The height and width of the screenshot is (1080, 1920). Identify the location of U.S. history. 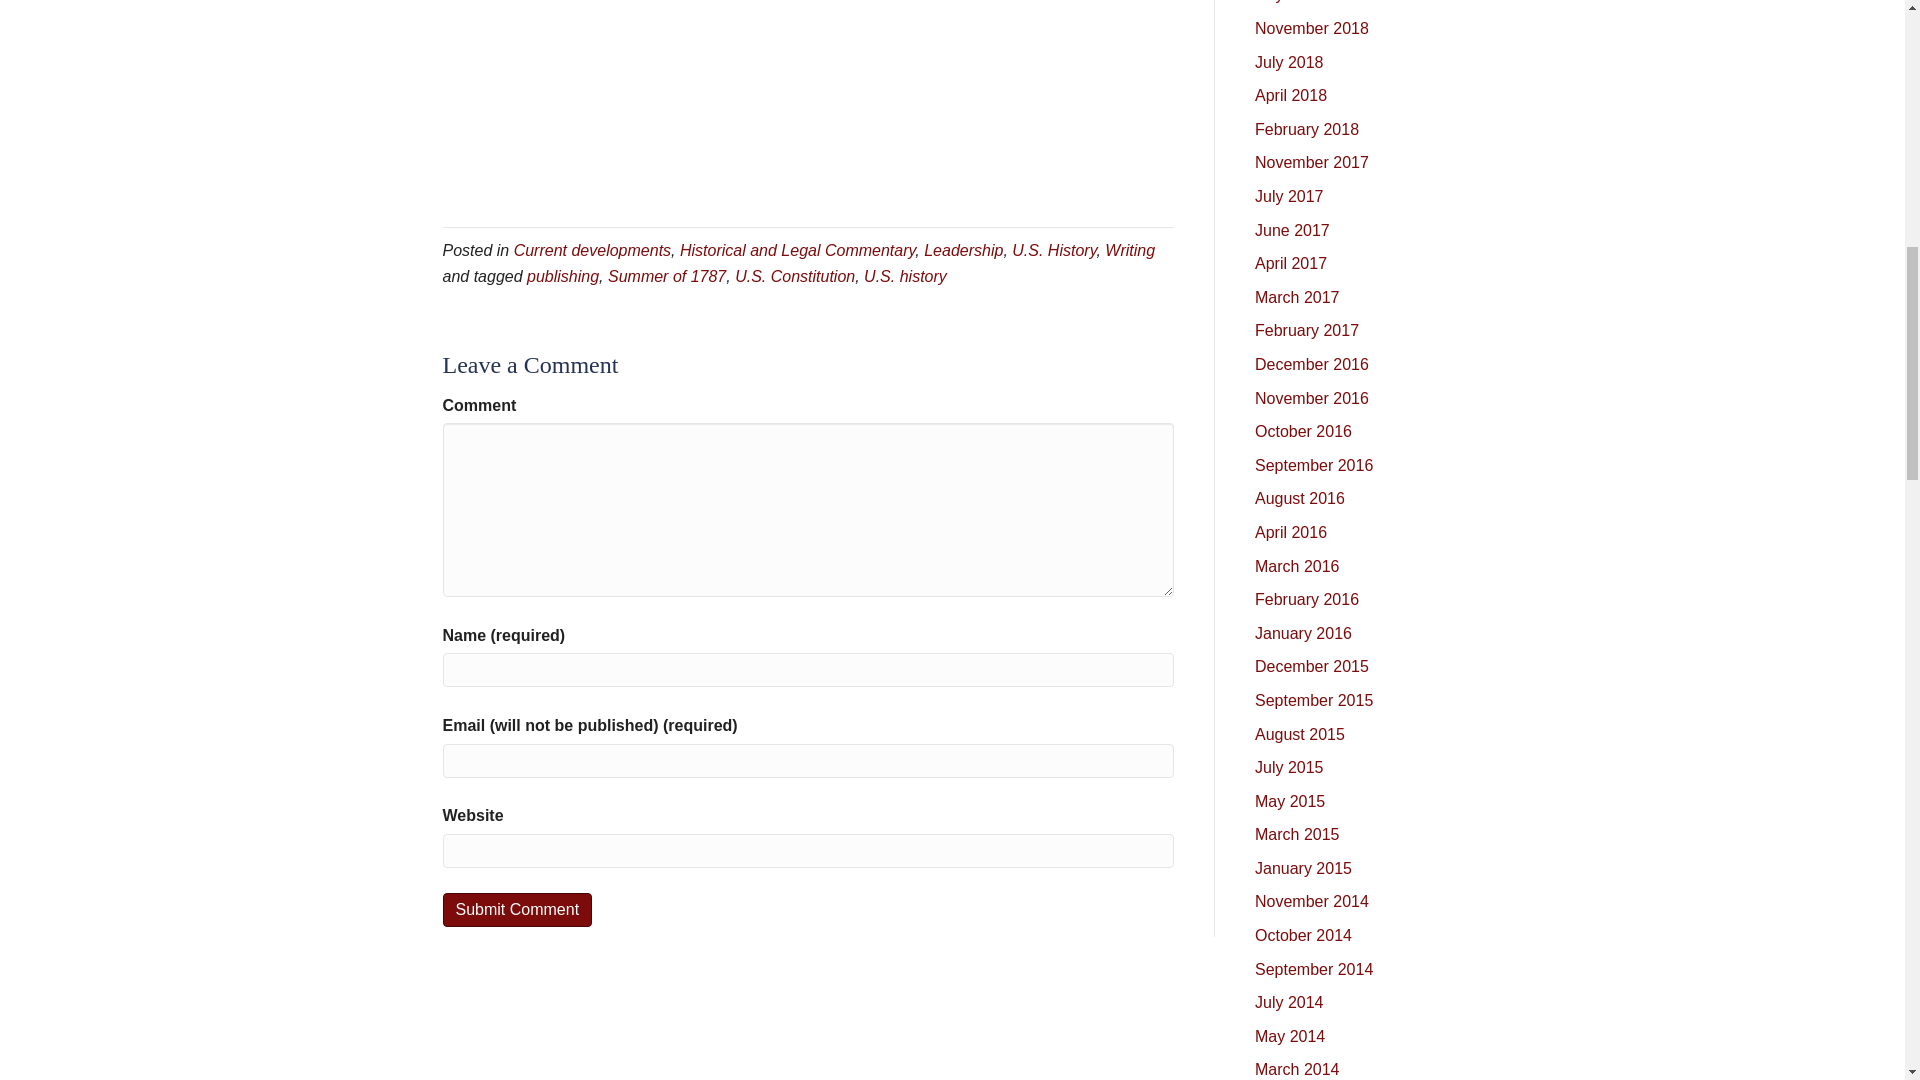
(905, 276).